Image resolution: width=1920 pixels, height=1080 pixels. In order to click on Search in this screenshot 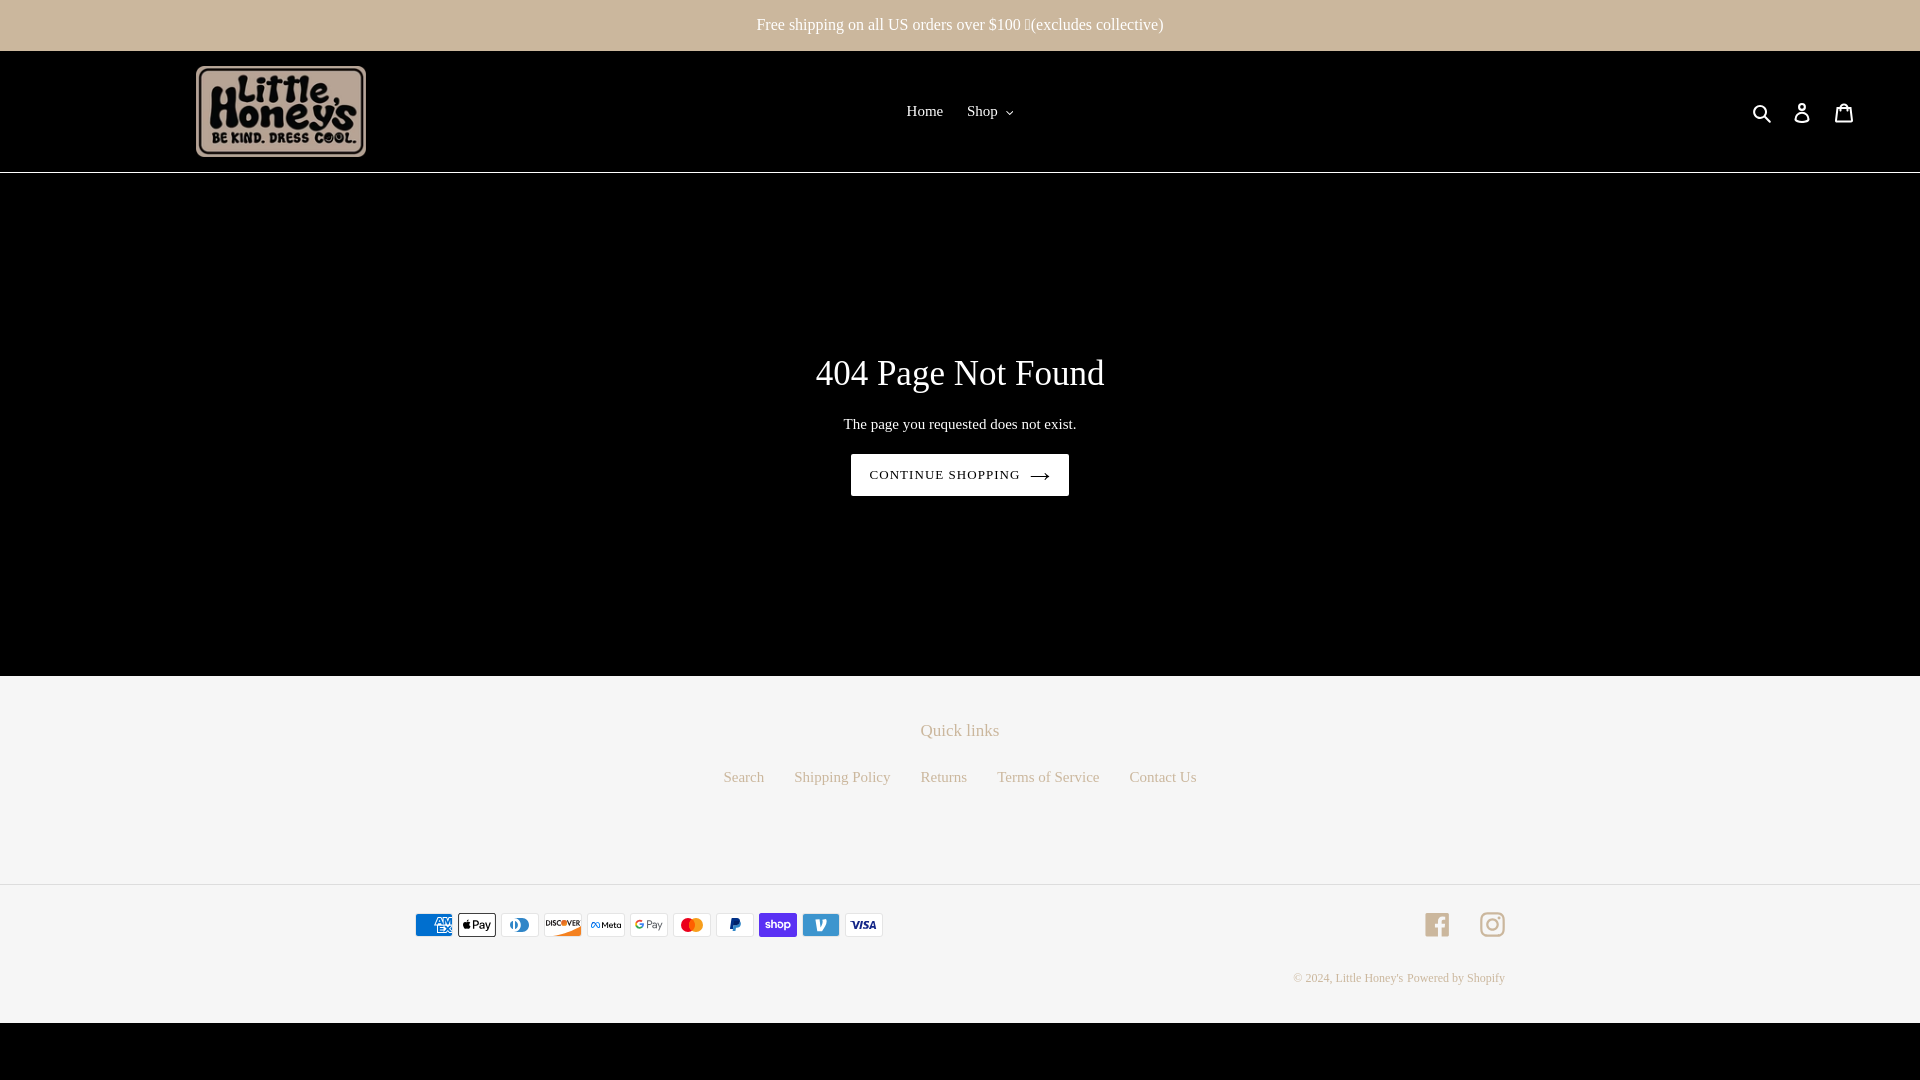, I will do `click(1763, 112)`.